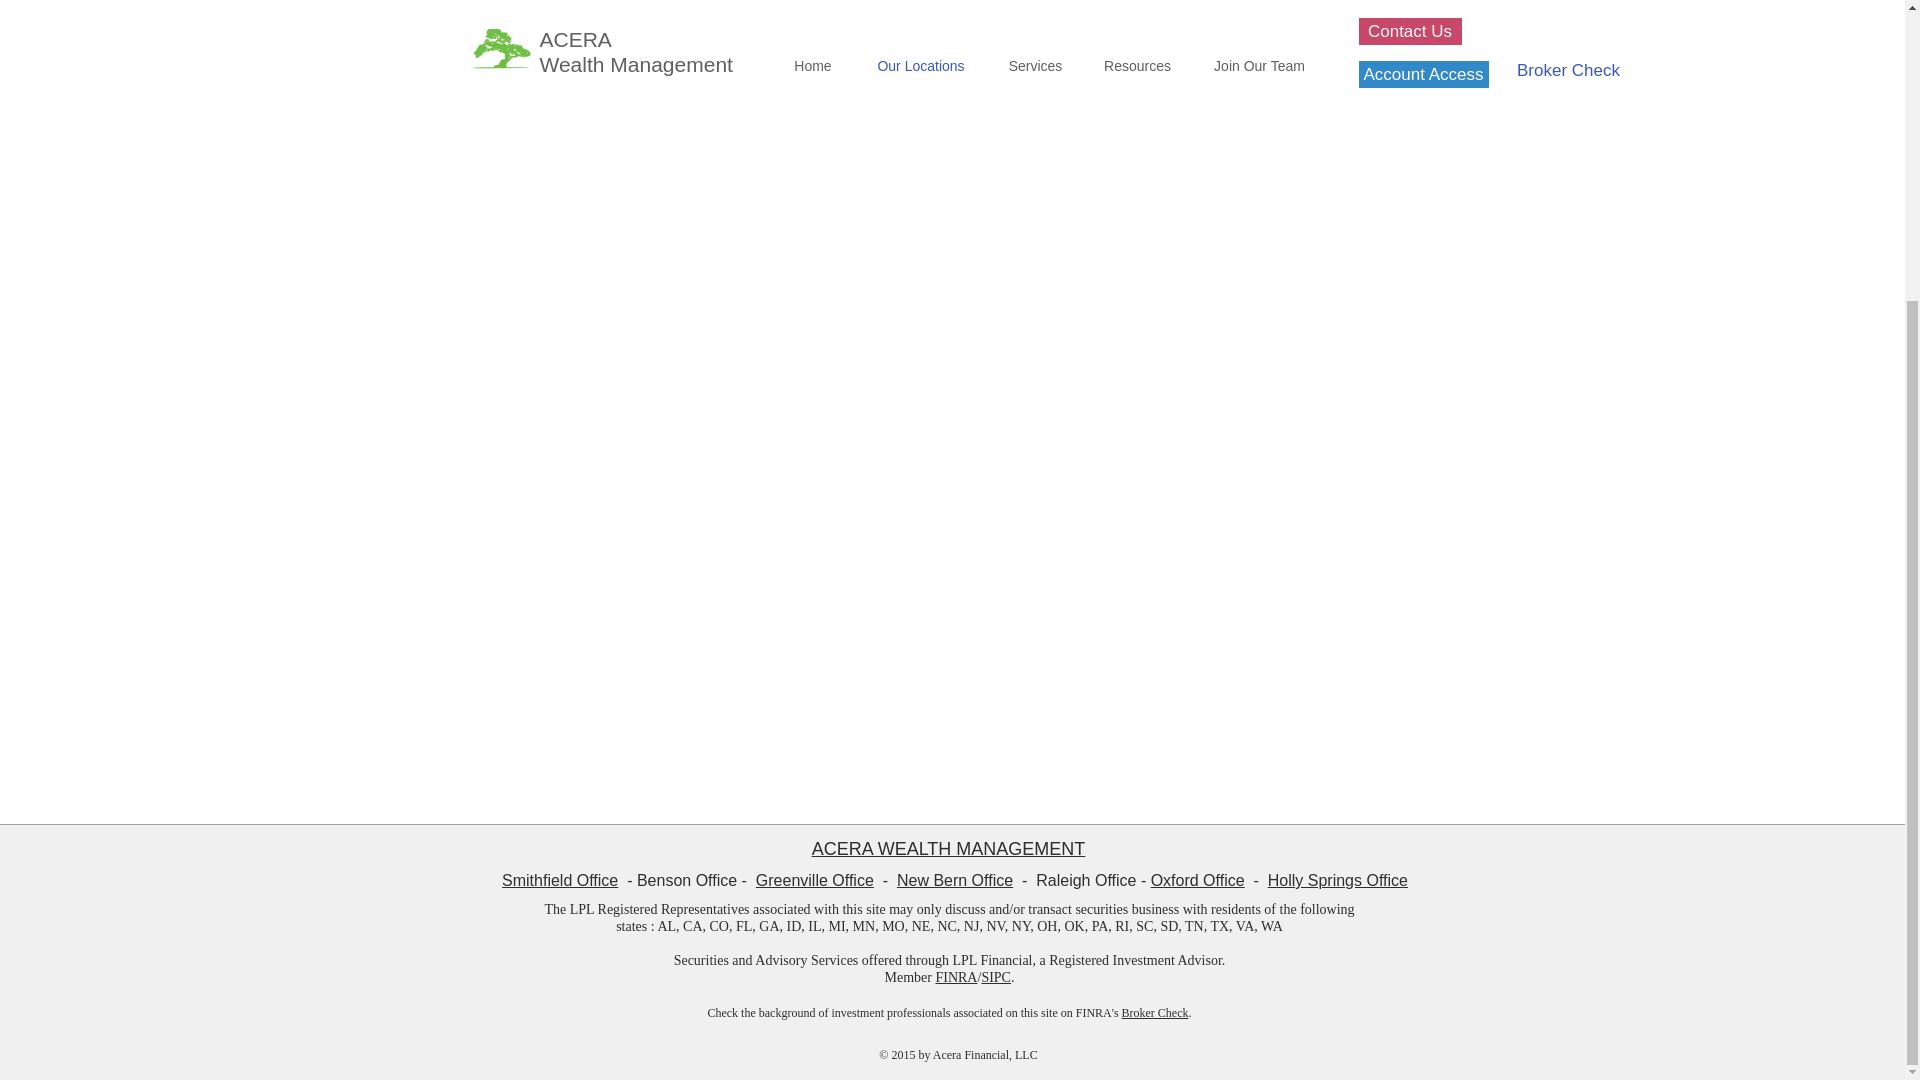 This screenshot has width=1920, height=1080. Describe the element at coordinates (814, 880) in the screenshot. I see `Greenville Office` at that location.